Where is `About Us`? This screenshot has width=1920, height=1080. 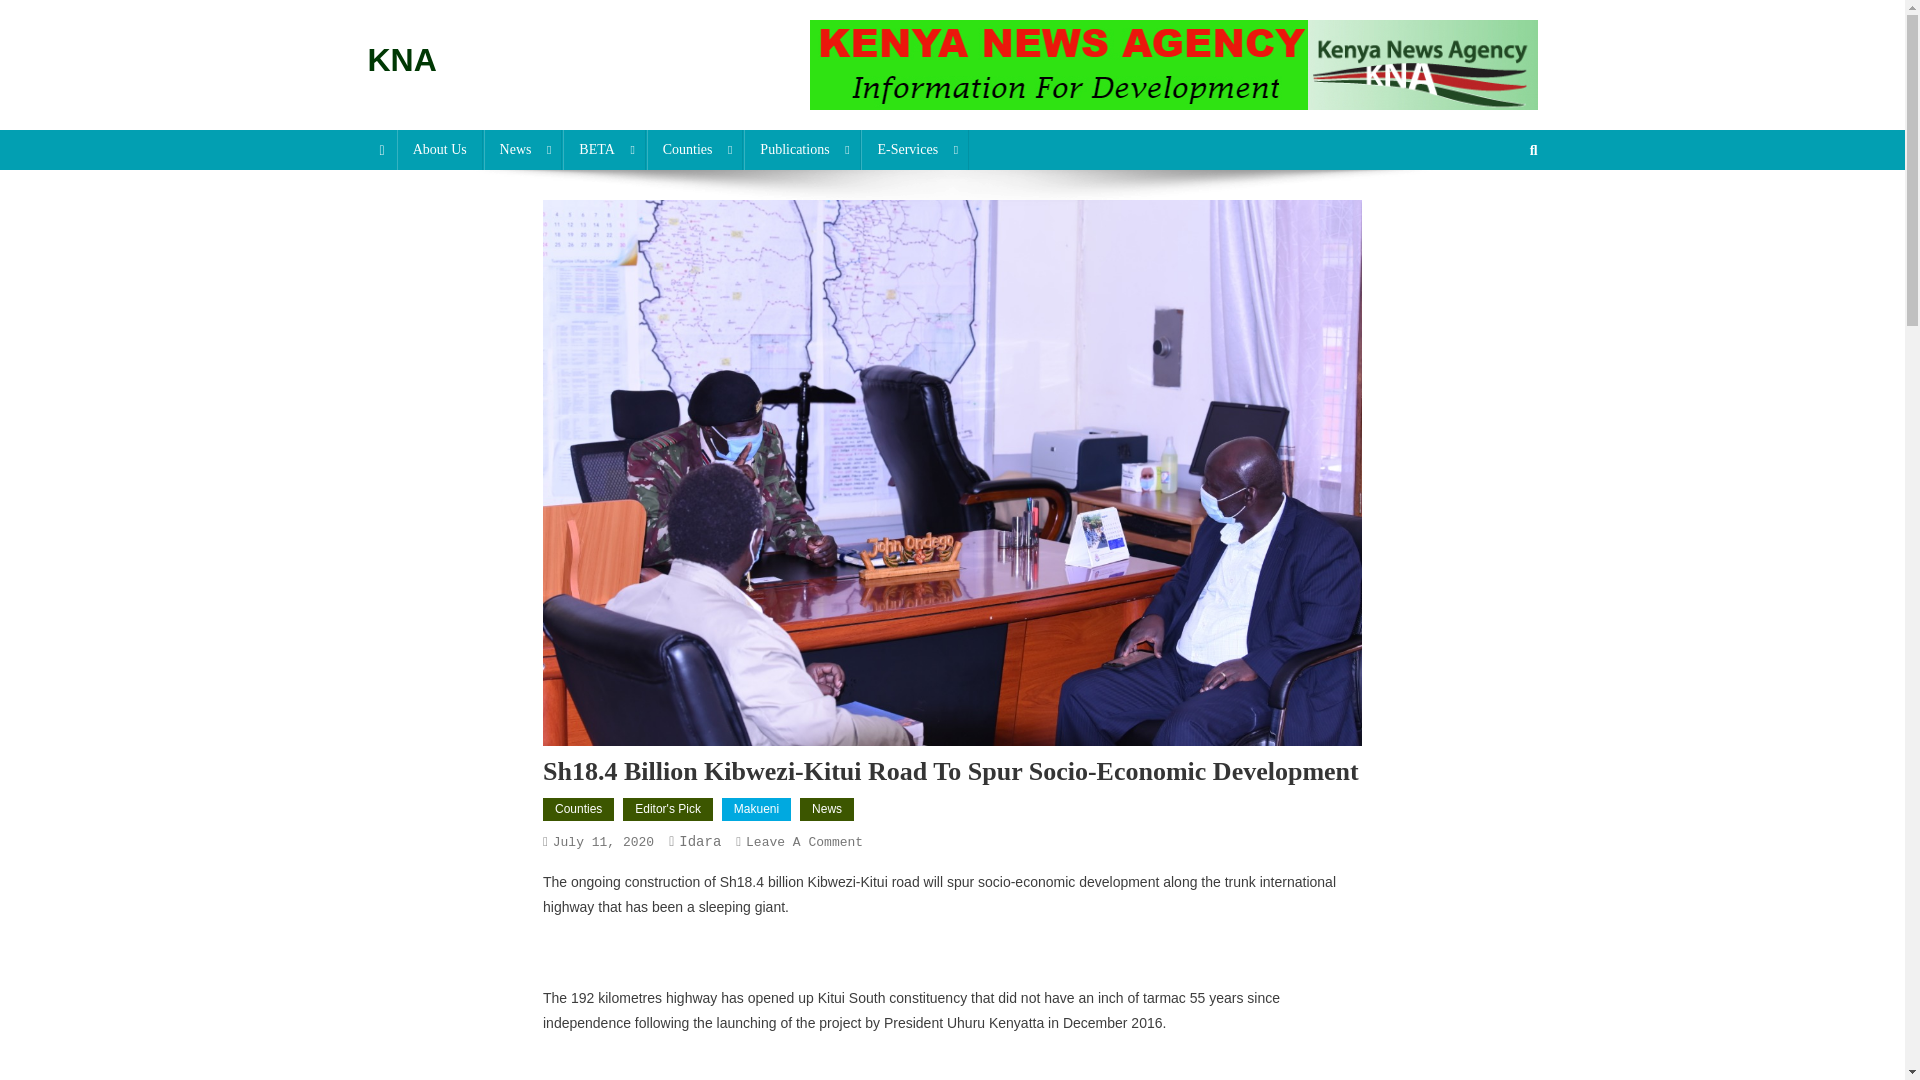 About Us is located at coordinates (440, 149).